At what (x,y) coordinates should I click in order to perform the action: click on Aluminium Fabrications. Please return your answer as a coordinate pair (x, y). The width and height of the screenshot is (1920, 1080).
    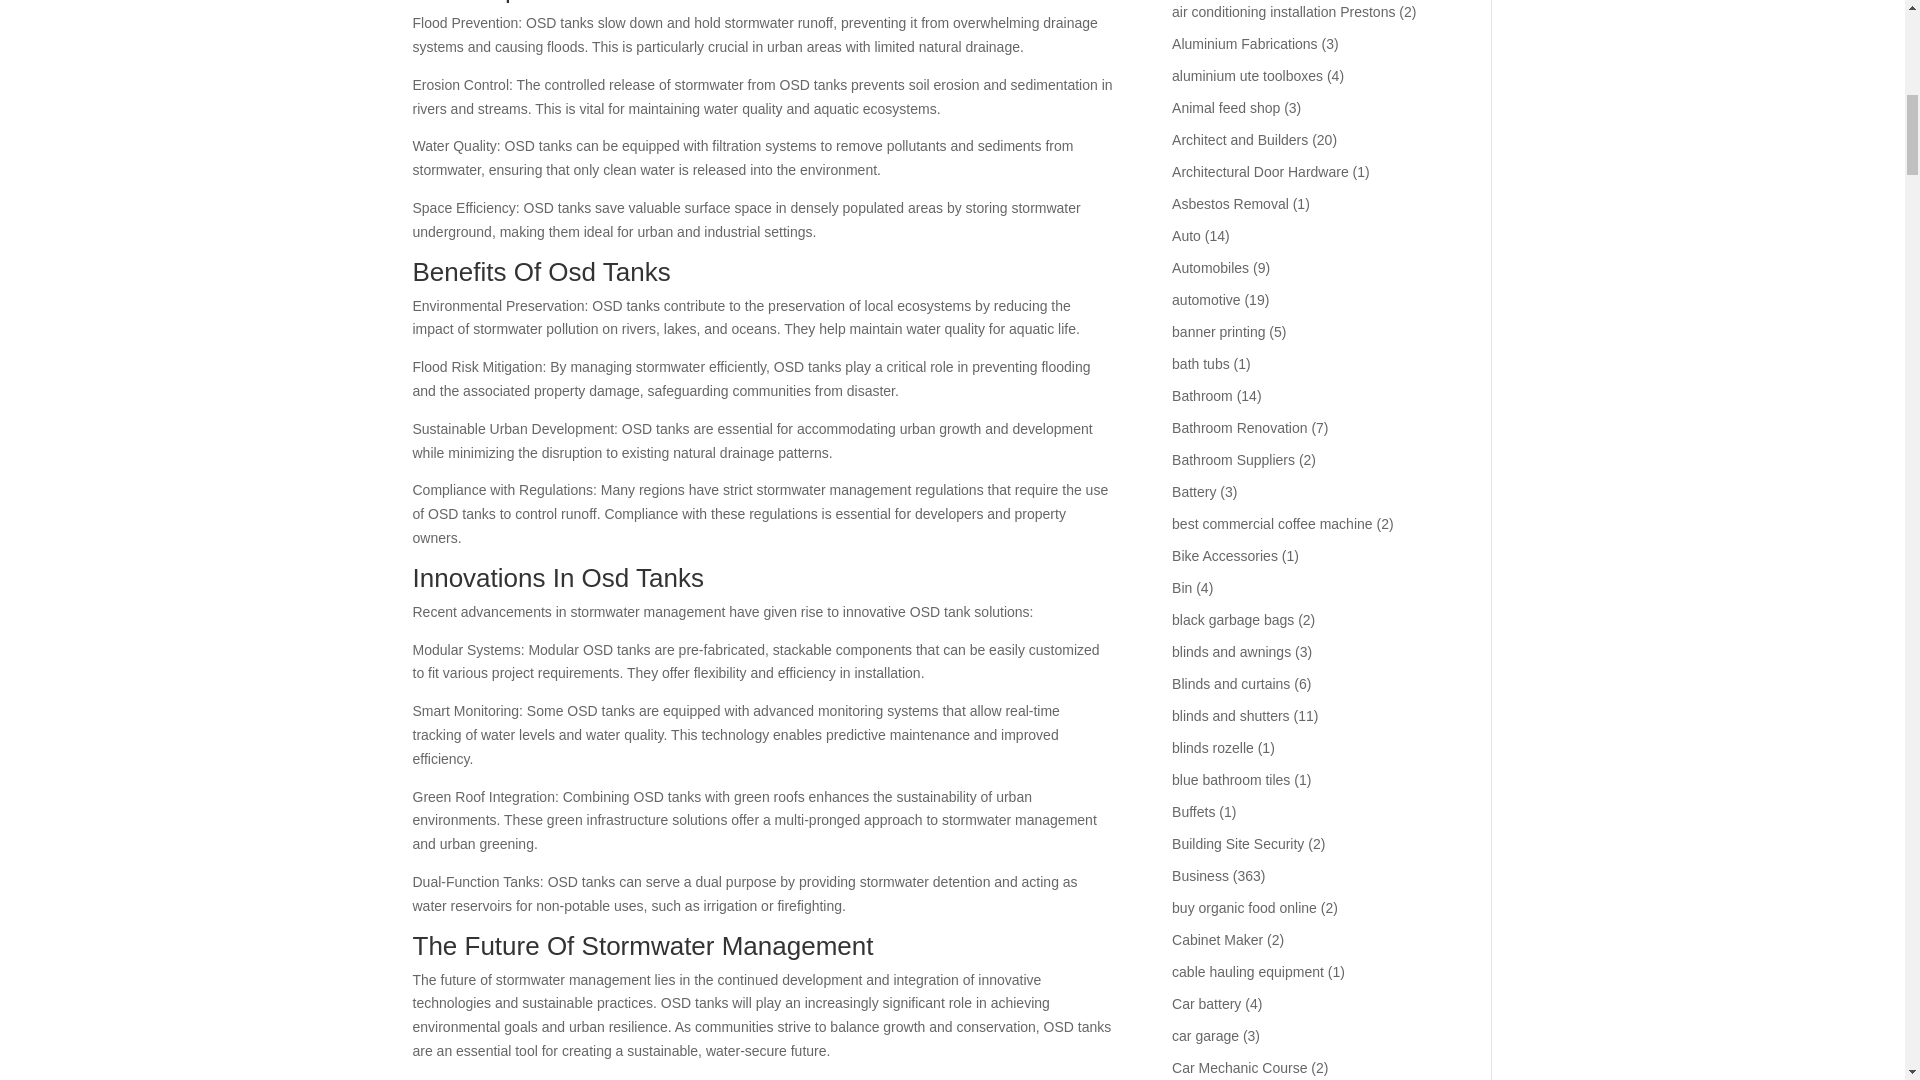
    Looking at the image, I should click on (1244, 43).